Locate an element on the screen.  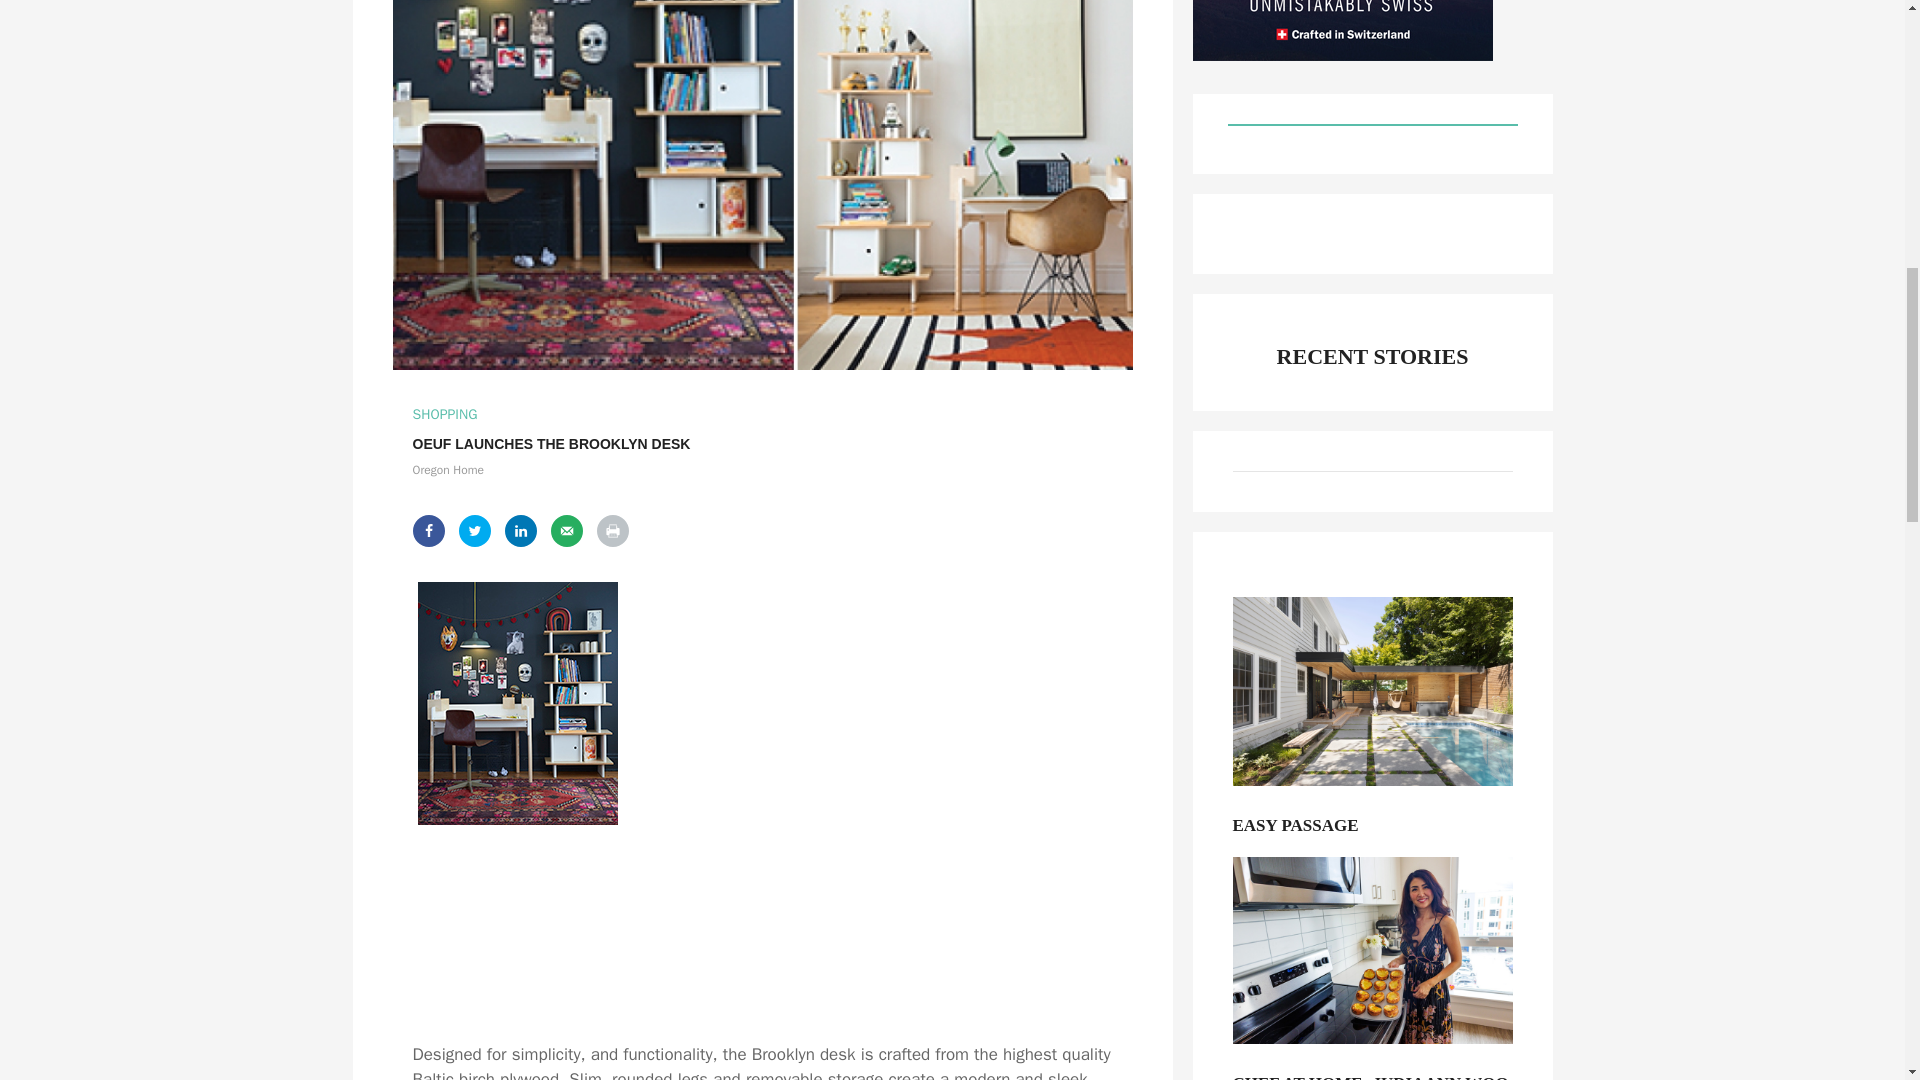
Print this webpage is located at coordinates (611, 530).